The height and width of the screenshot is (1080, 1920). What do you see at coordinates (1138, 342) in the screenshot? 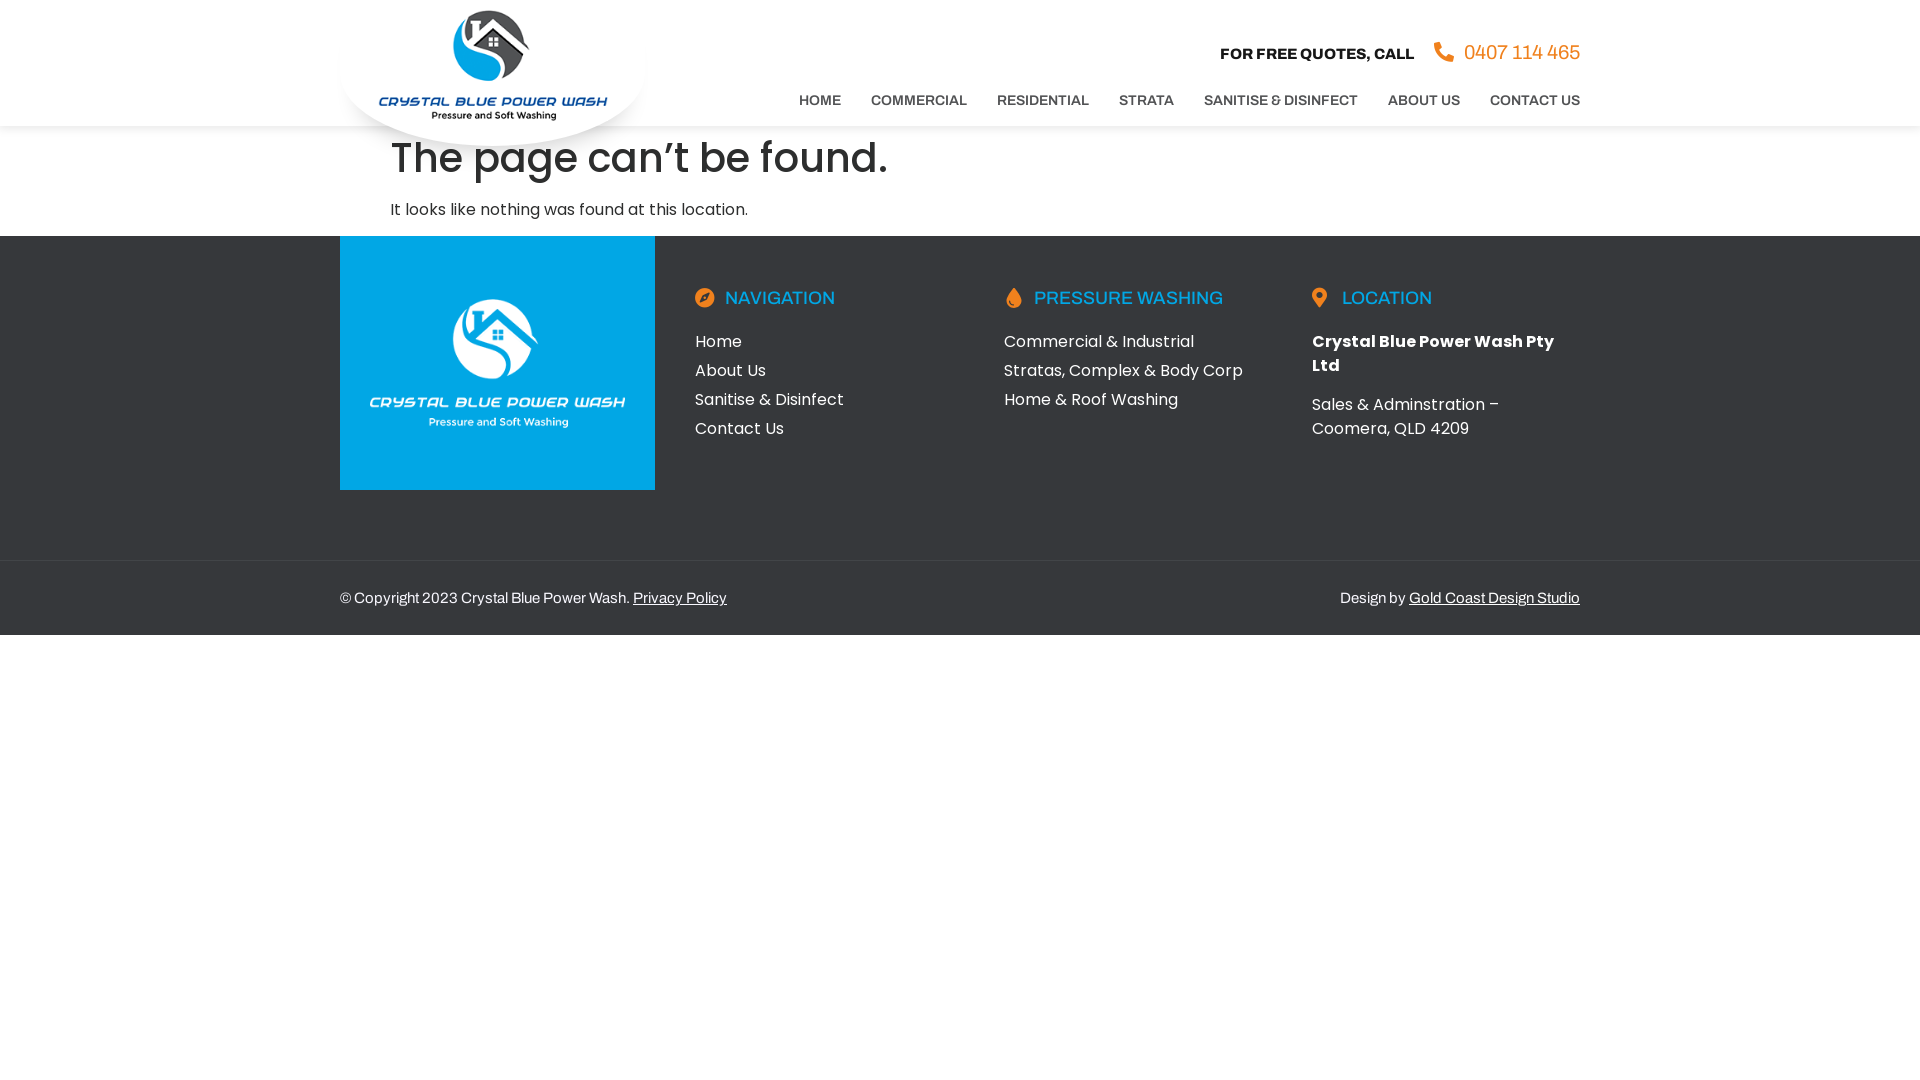
I see `Commercial & Industrial` at bounding box center [1138, 342].